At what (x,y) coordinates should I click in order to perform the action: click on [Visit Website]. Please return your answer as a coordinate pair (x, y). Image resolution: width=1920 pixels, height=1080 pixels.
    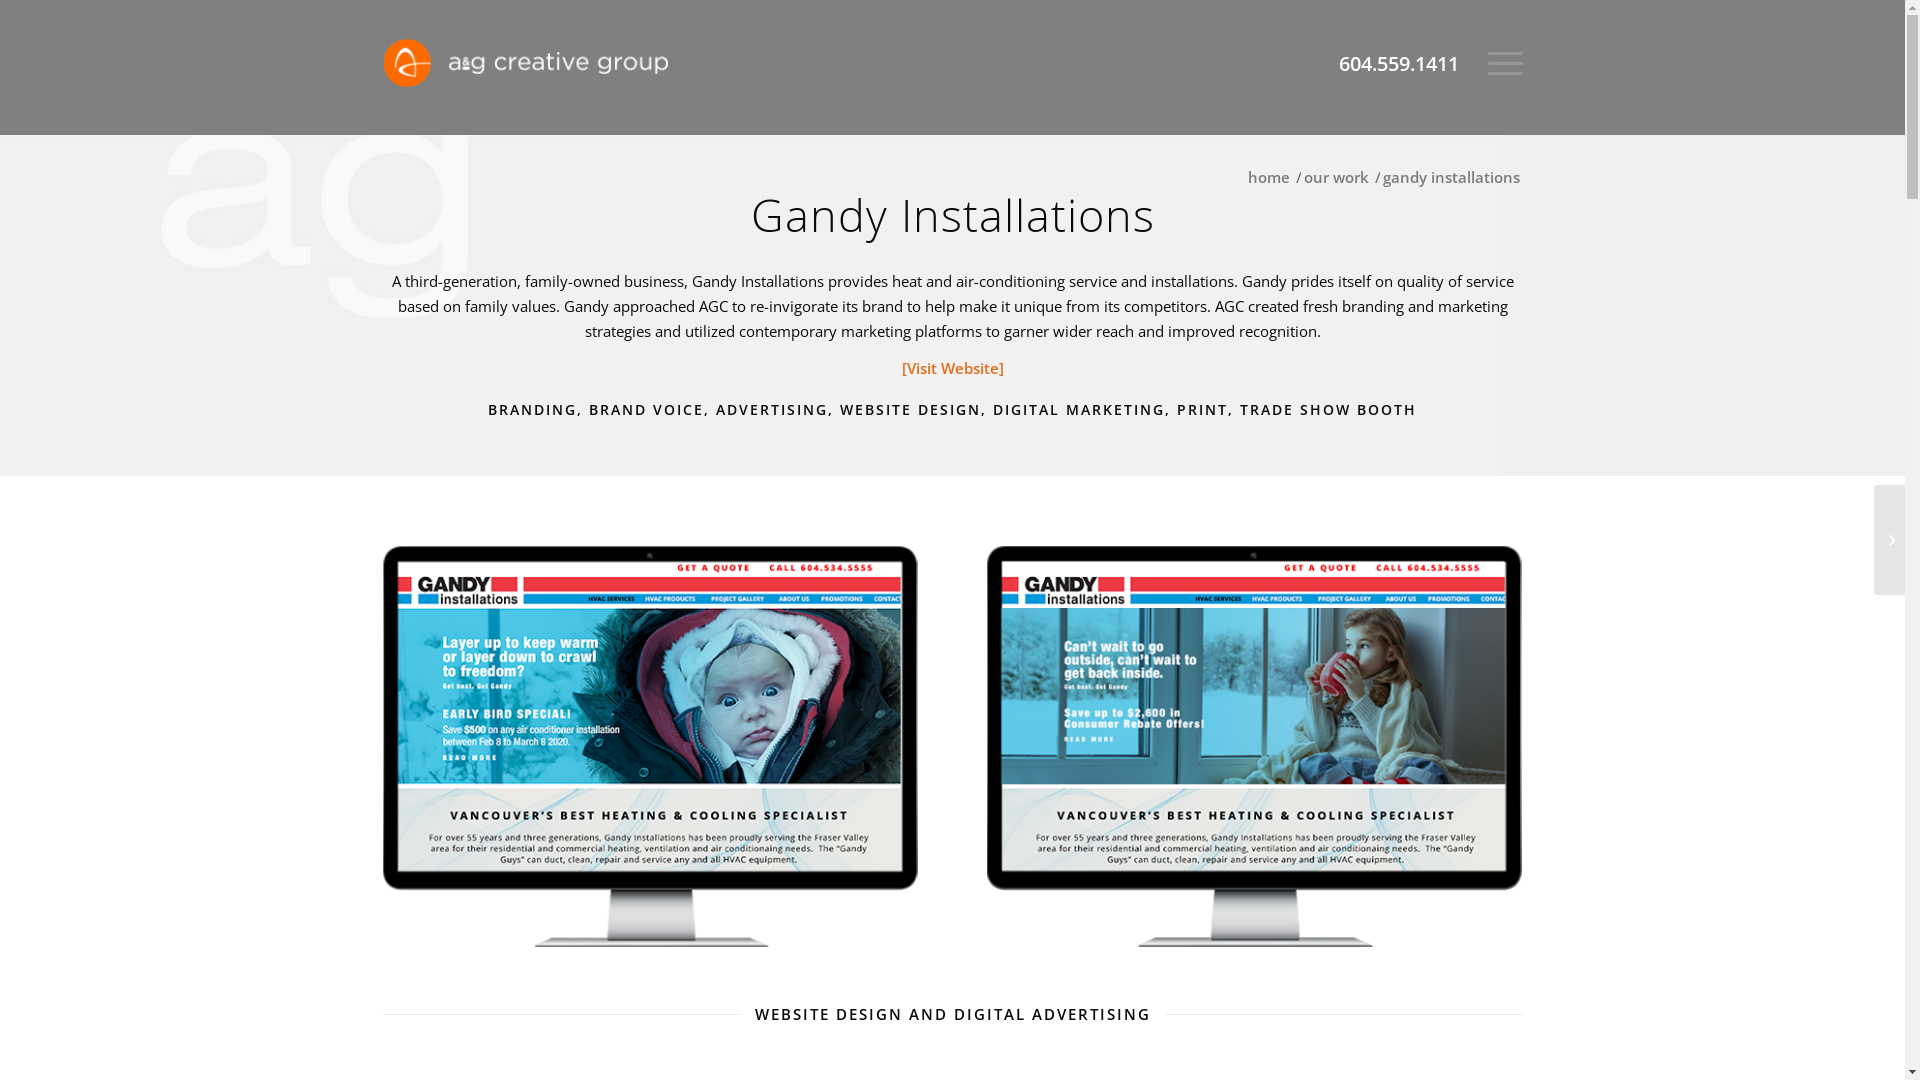
    Looking at the image, I should click on (953, 368).